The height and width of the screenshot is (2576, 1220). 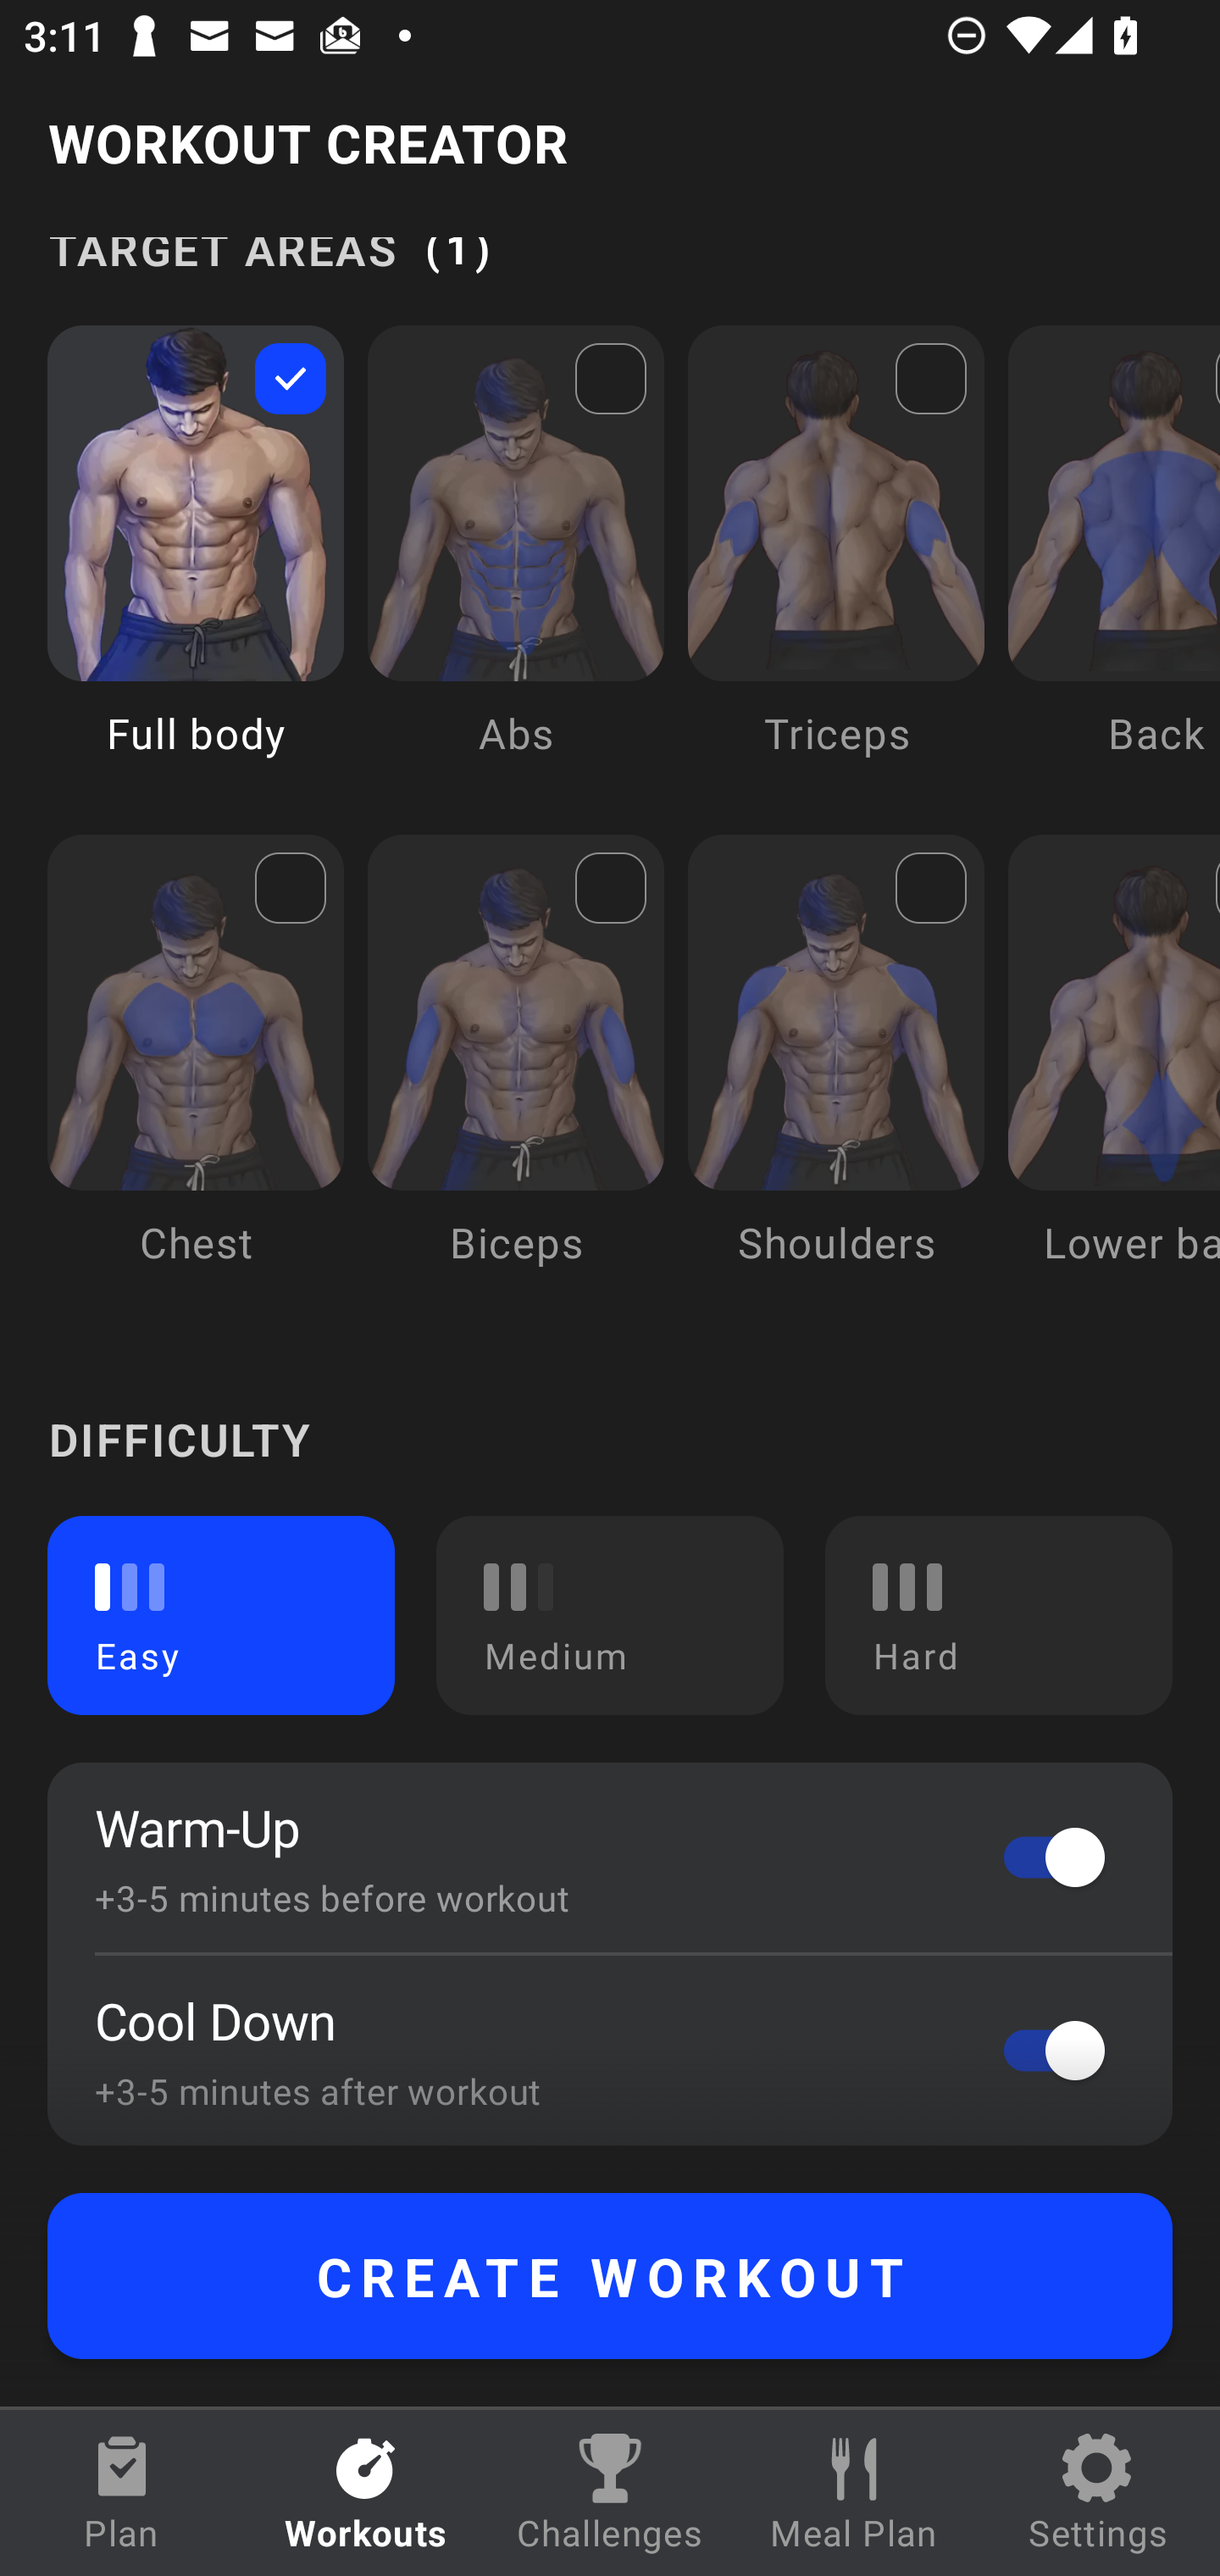 I want to click on Back, so click(x=1113, y=564).